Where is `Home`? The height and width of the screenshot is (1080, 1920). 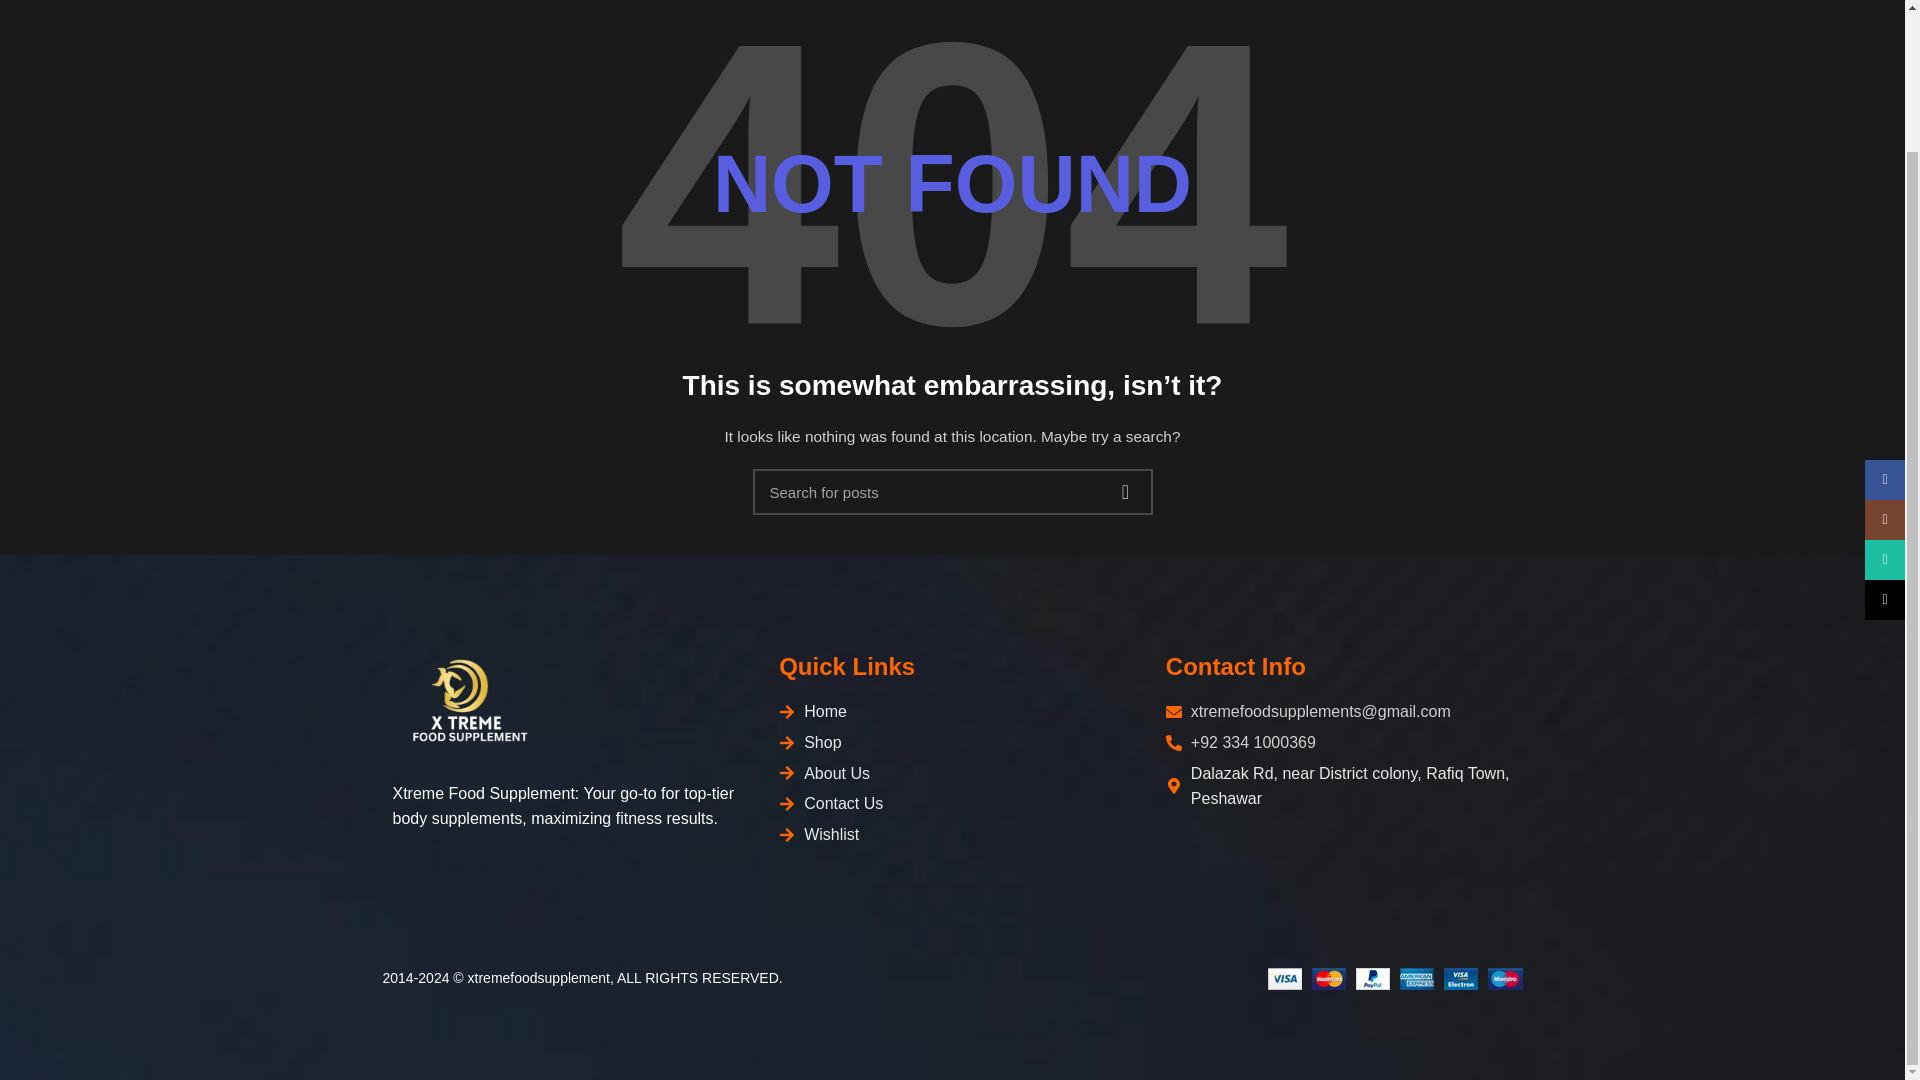
Home is located at coordinates (952, 711).